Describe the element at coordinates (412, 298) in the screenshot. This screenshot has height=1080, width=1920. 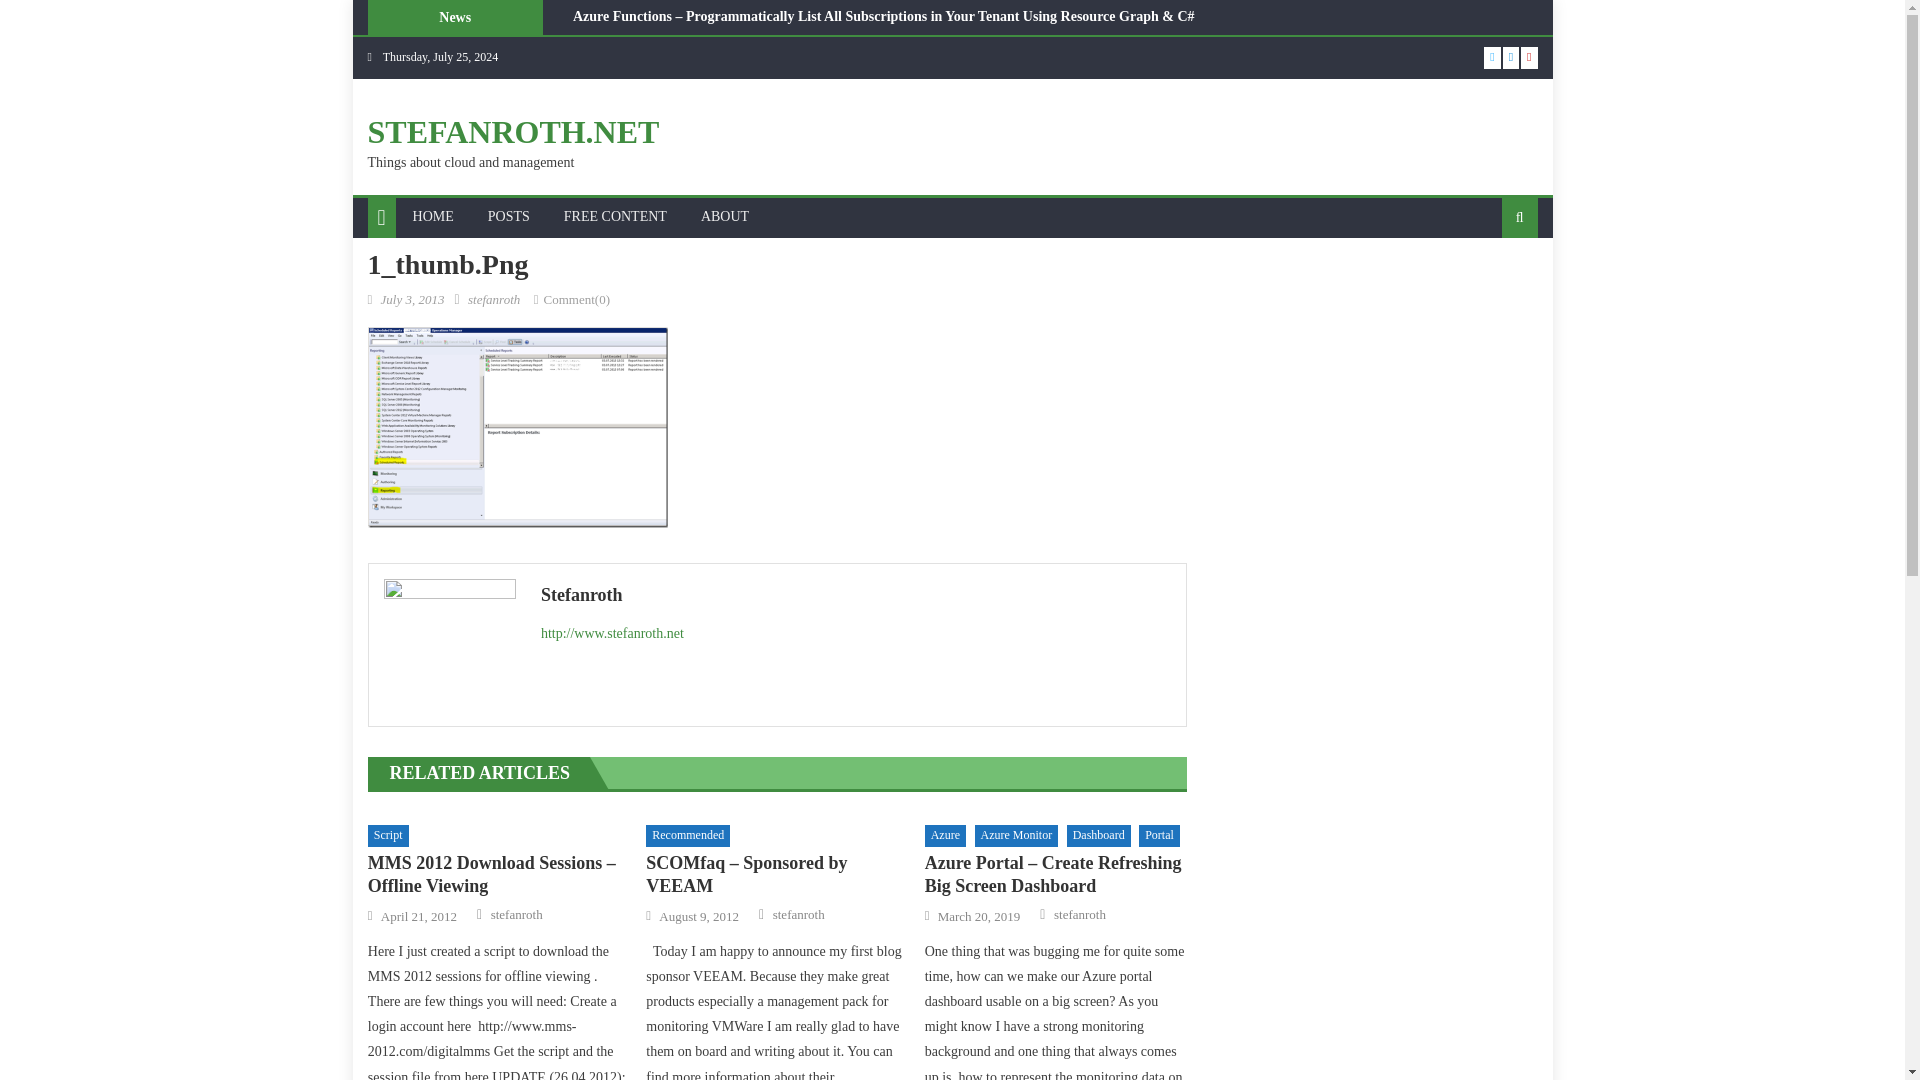
I see `July 3, 2013` at that location.